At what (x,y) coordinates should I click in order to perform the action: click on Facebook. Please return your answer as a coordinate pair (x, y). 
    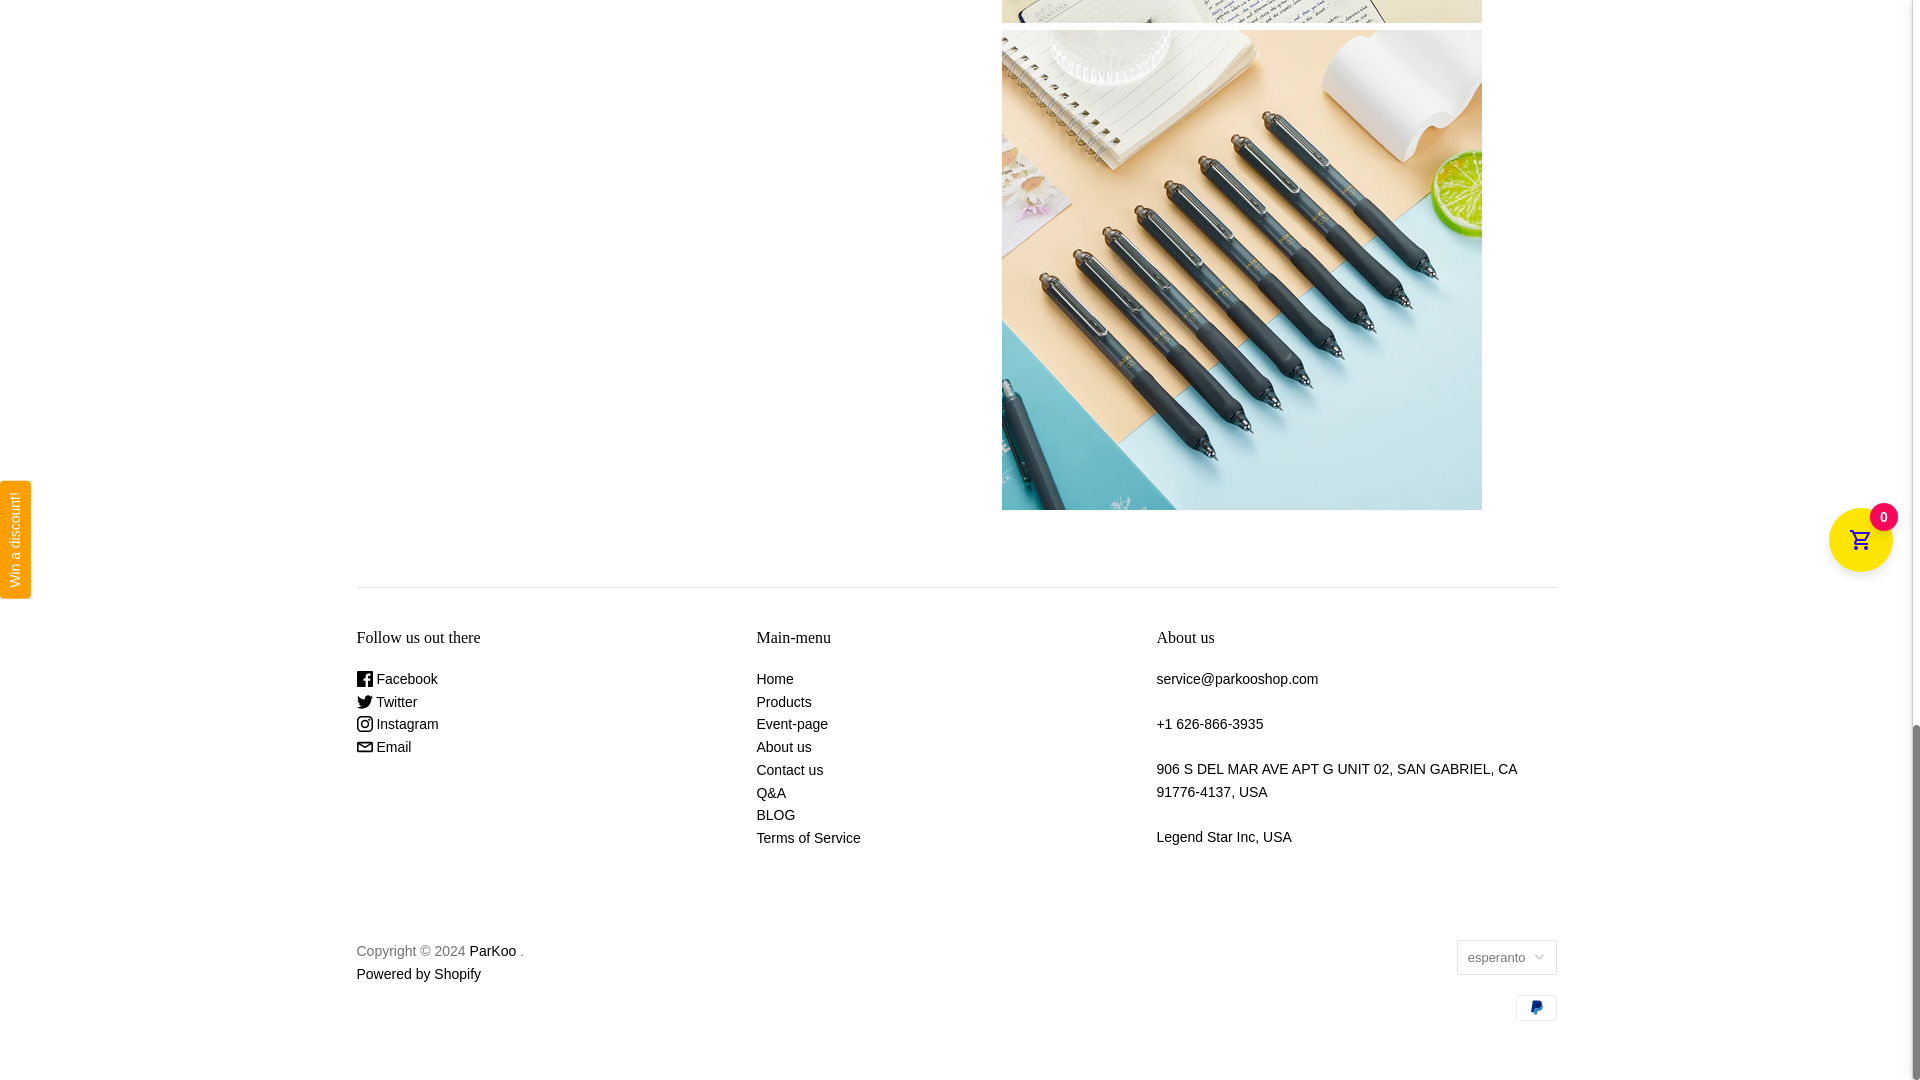
    Looking at the image, I should click on (396, 678).